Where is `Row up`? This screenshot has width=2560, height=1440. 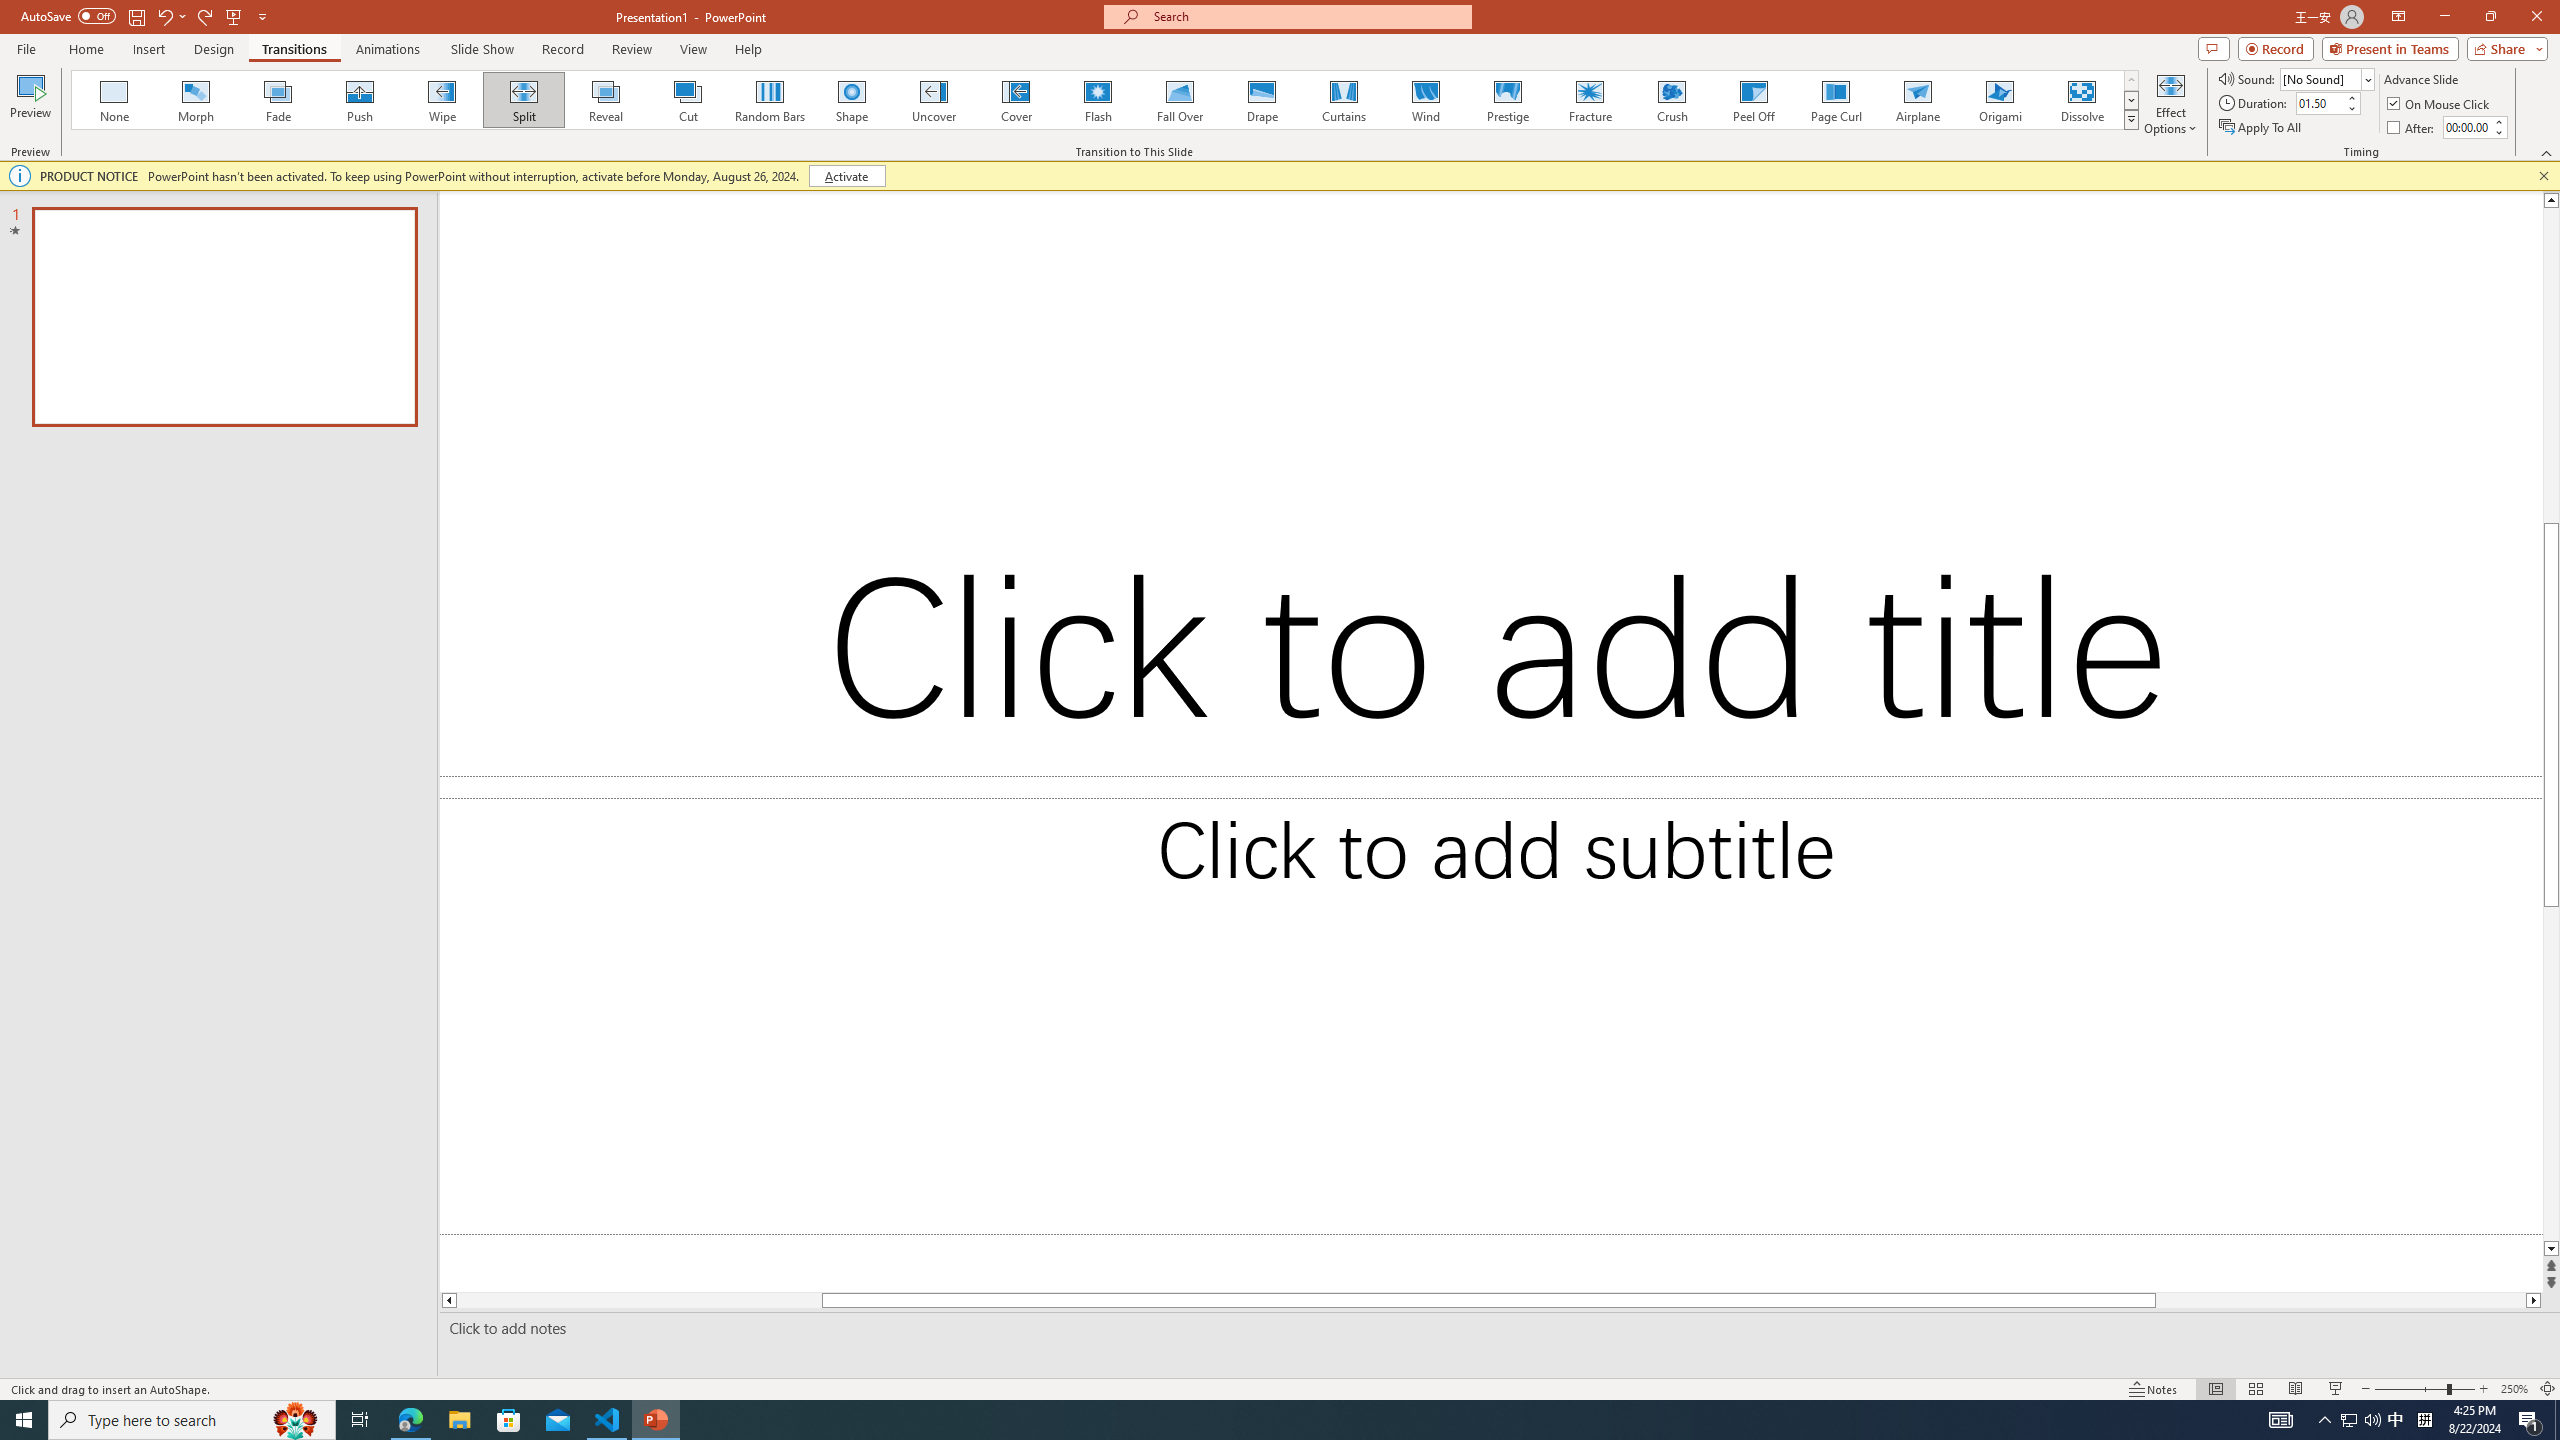
Row up is located at coordinates (2132, 80).